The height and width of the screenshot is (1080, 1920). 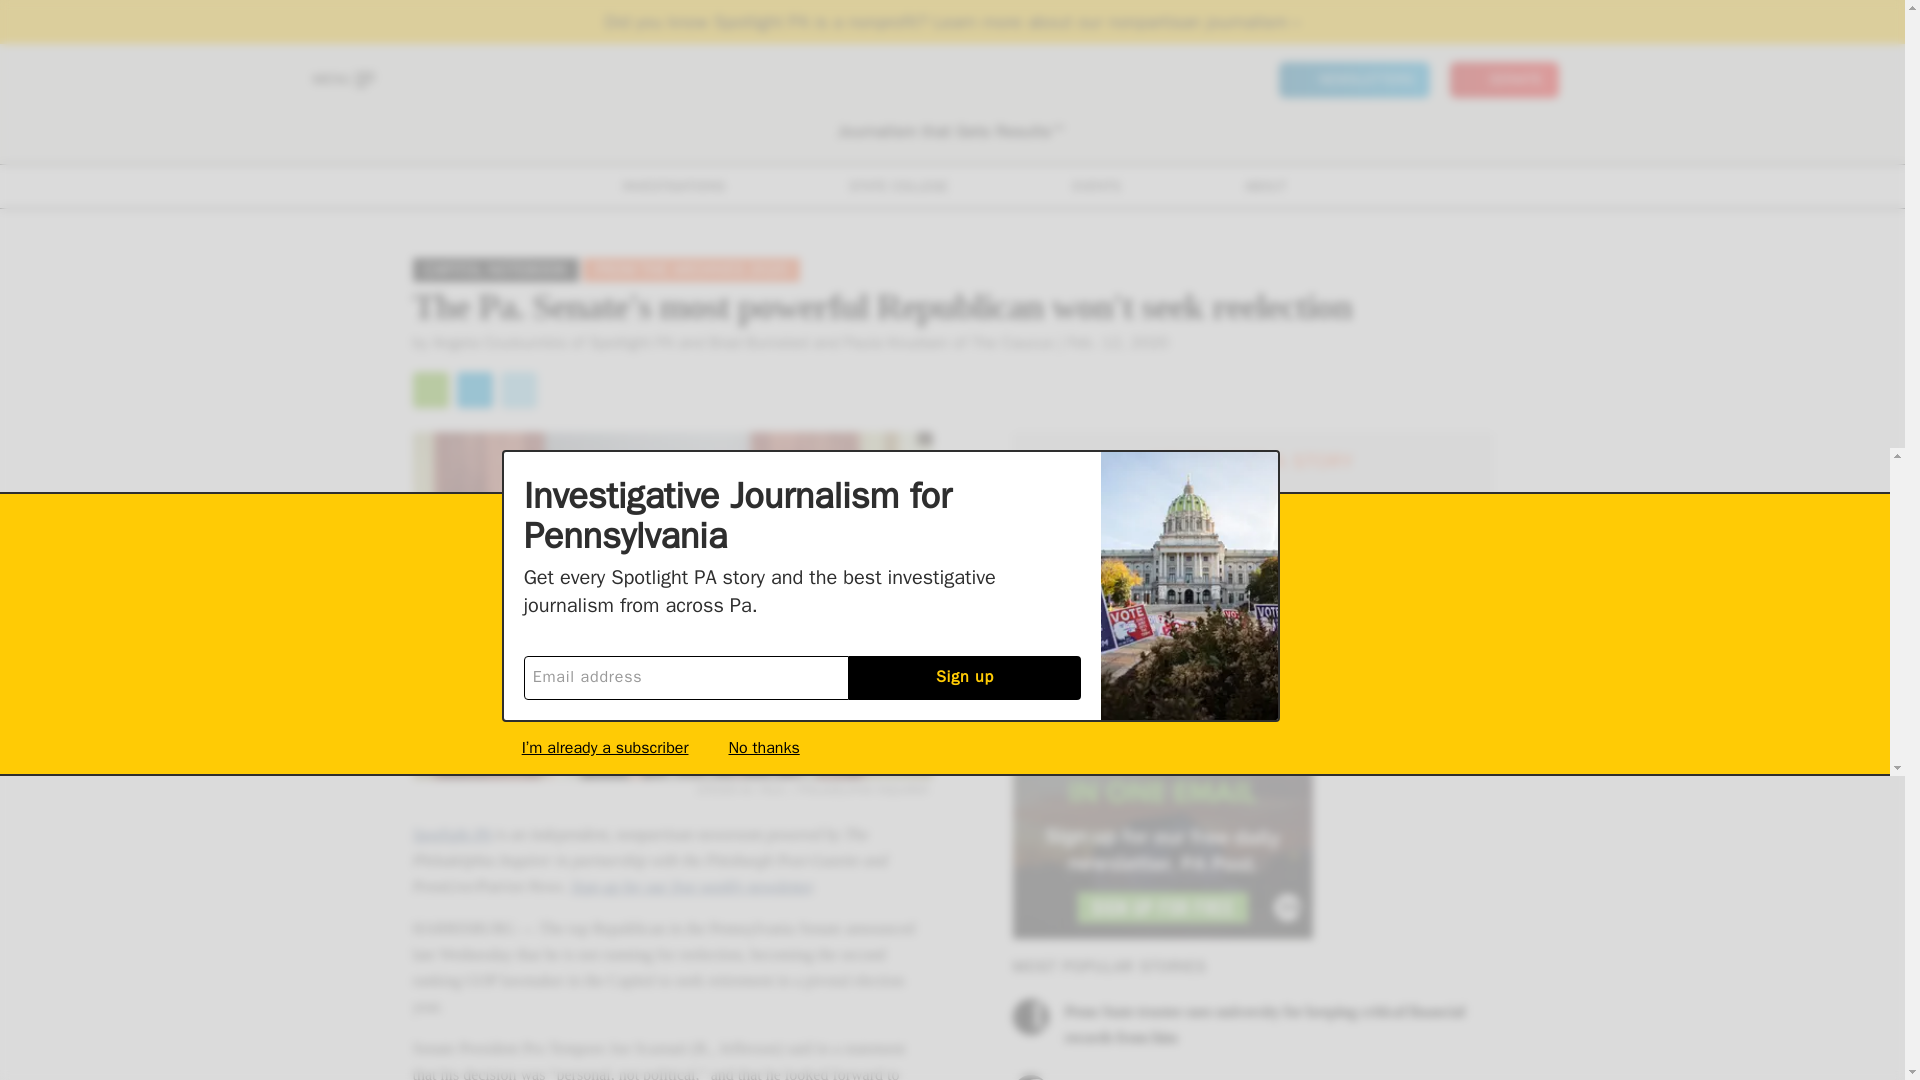 I want to click on Share this page by email, so click(x=430, y=390).